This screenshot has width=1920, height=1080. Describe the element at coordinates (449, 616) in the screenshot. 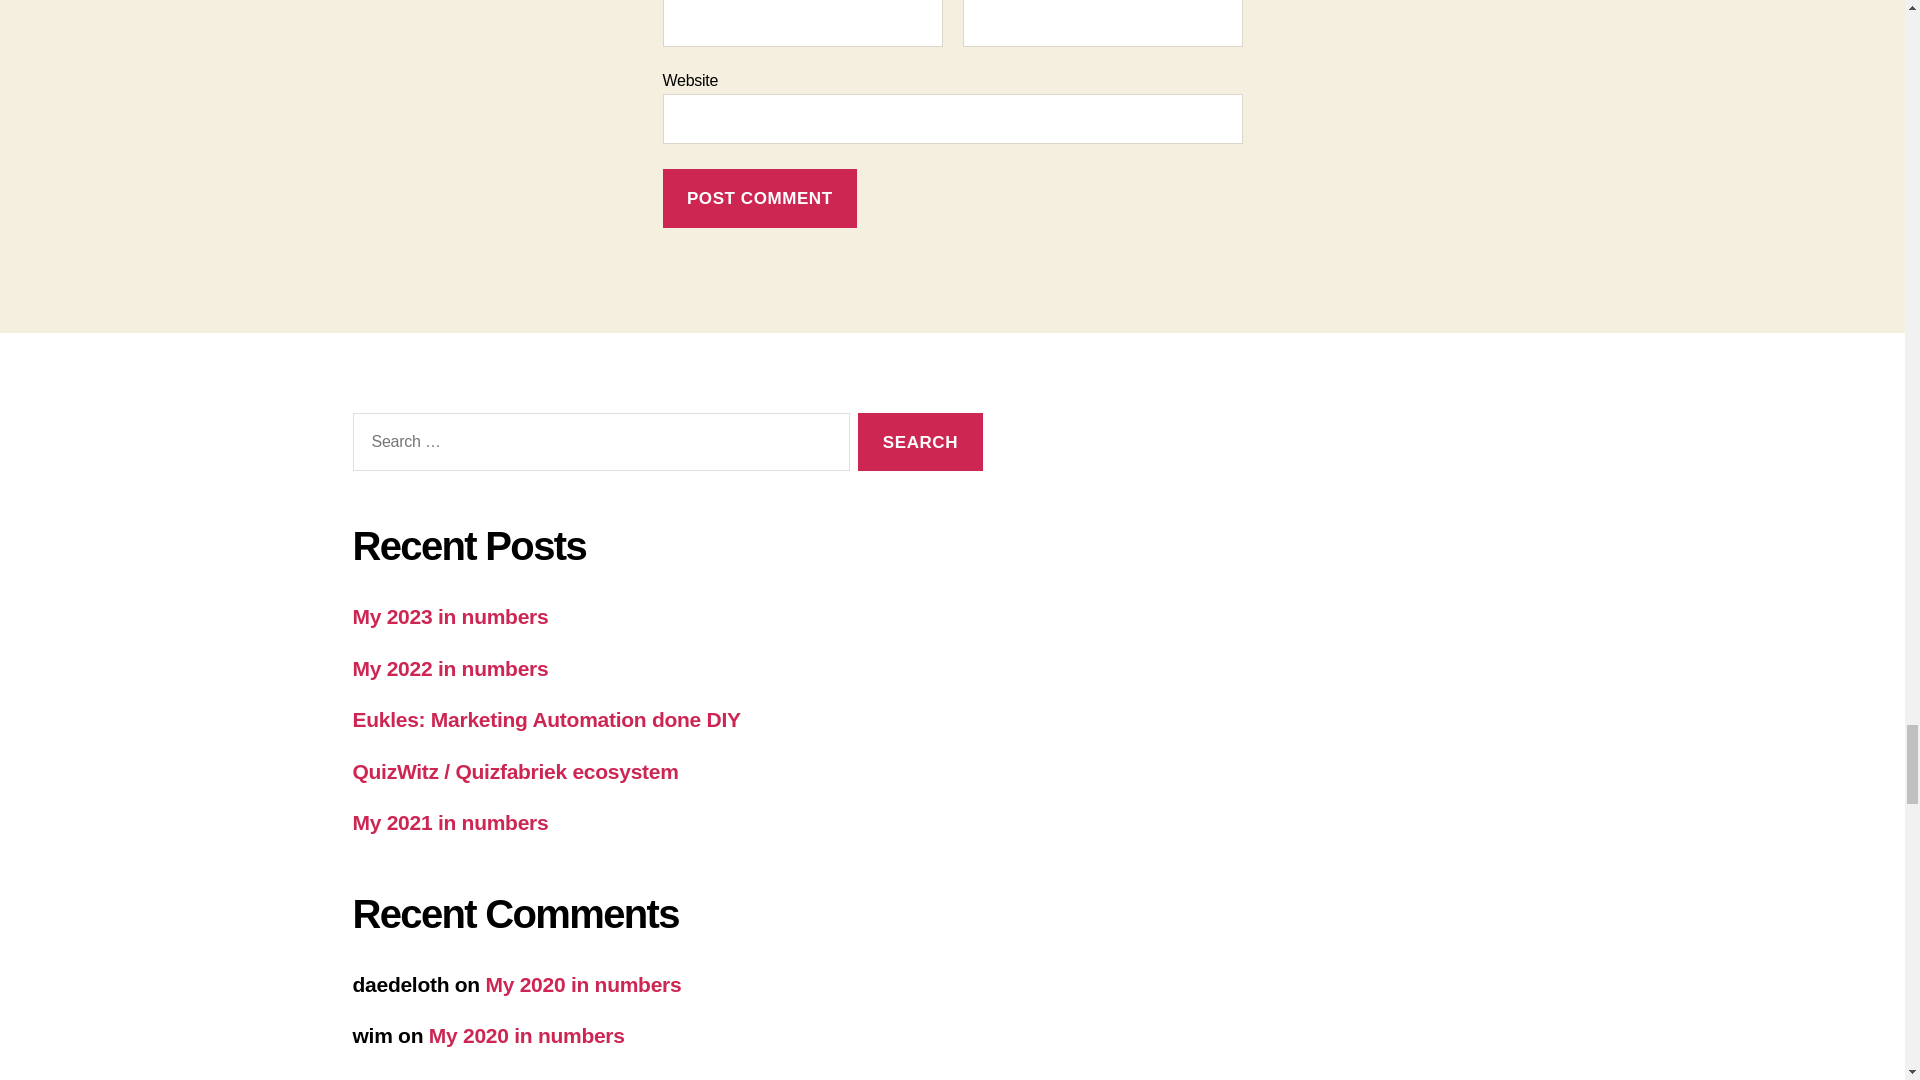

I see `My 2023 in numbers` at that location.